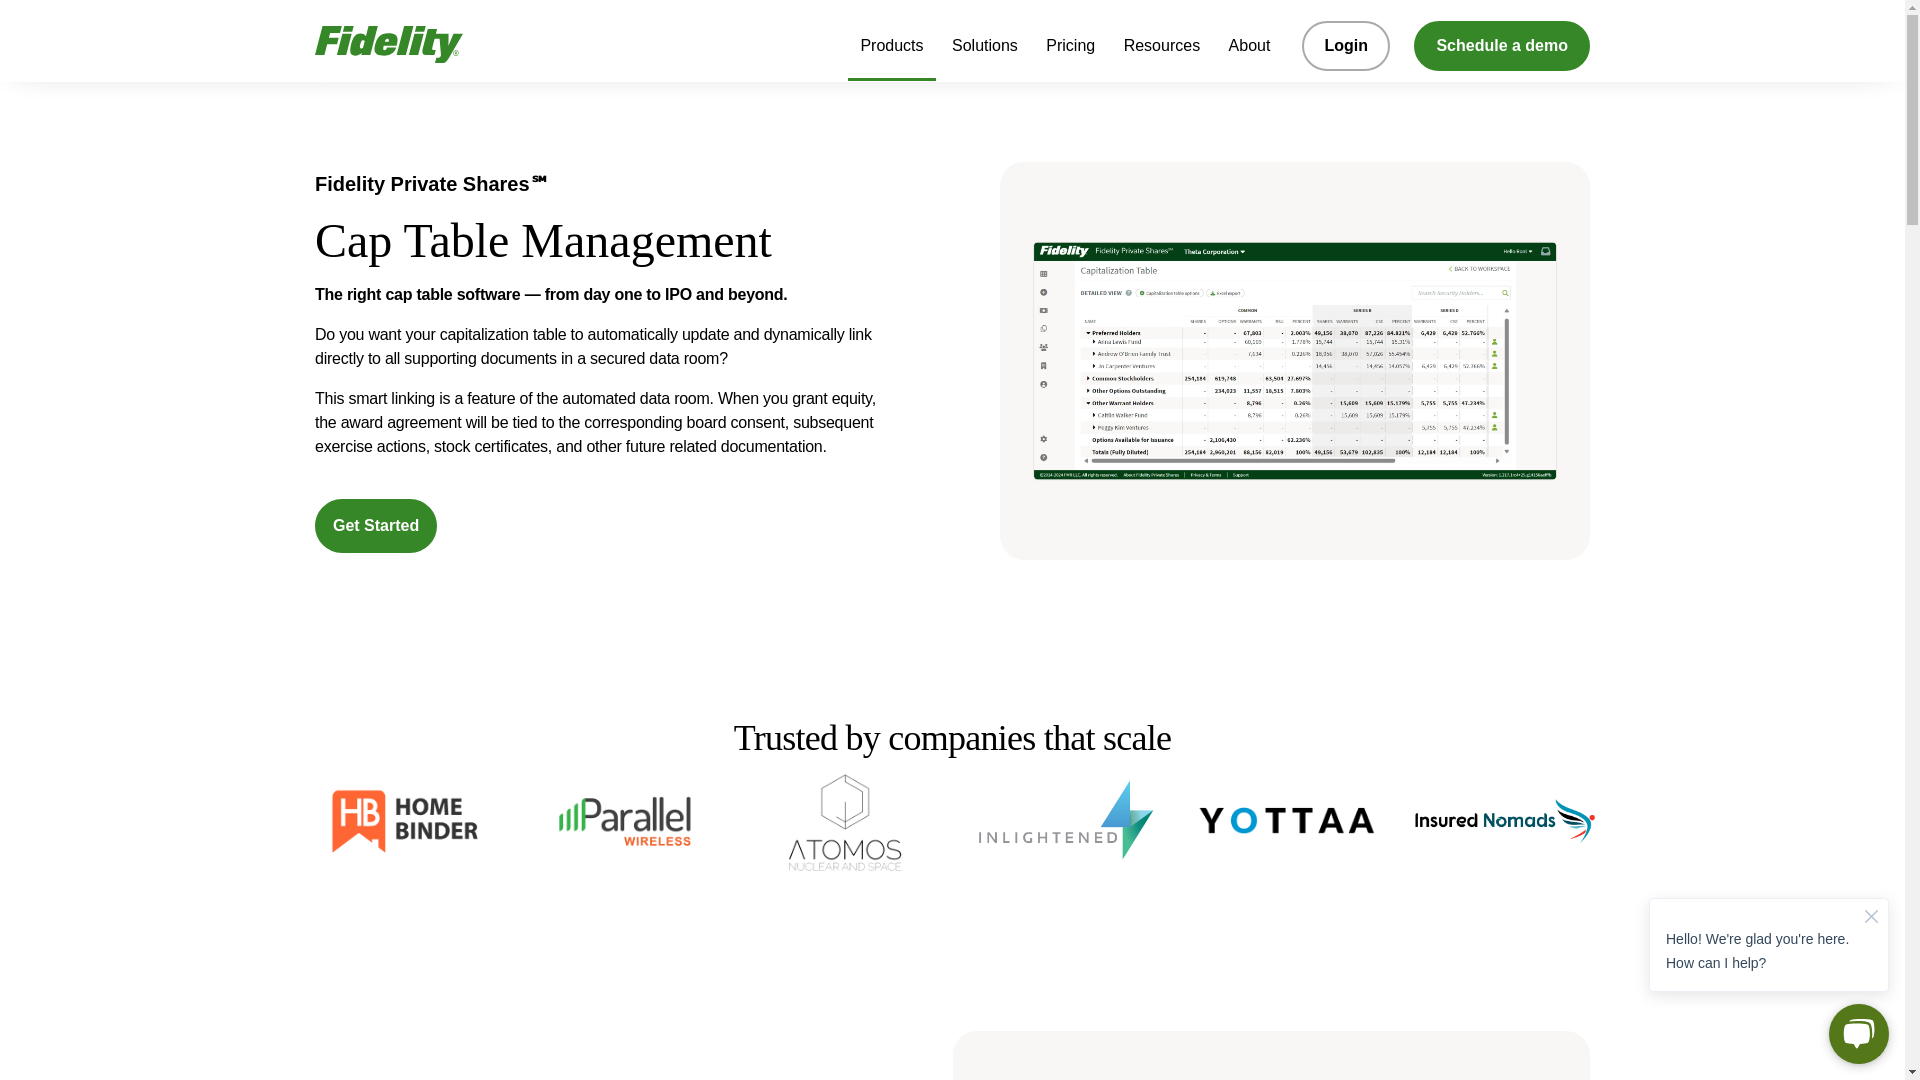 This screenshot has width=1920, height=1080. Describe the element at coordinates (1250, 52) in the screenshot. I see `About` at that location.